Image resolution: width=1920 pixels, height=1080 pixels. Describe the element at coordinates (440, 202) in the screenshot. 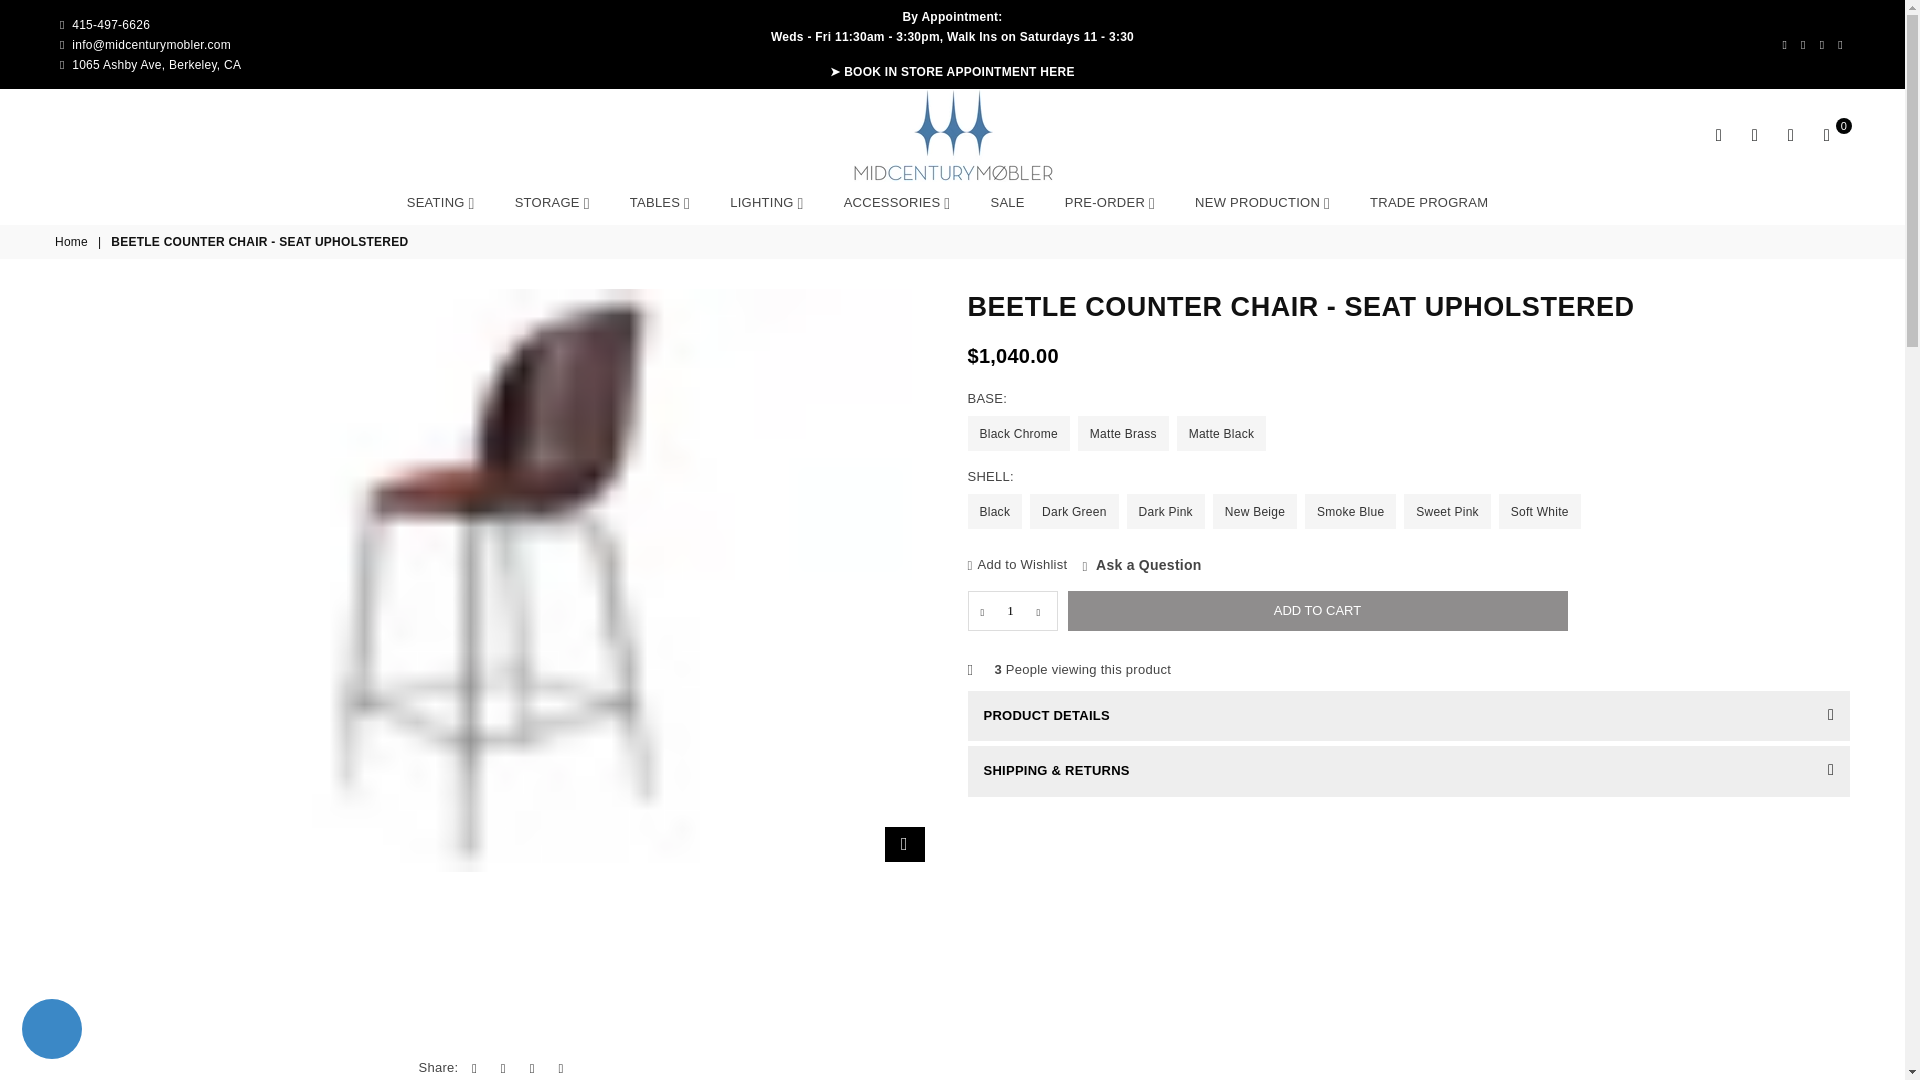

I see `SEATING` at that location.